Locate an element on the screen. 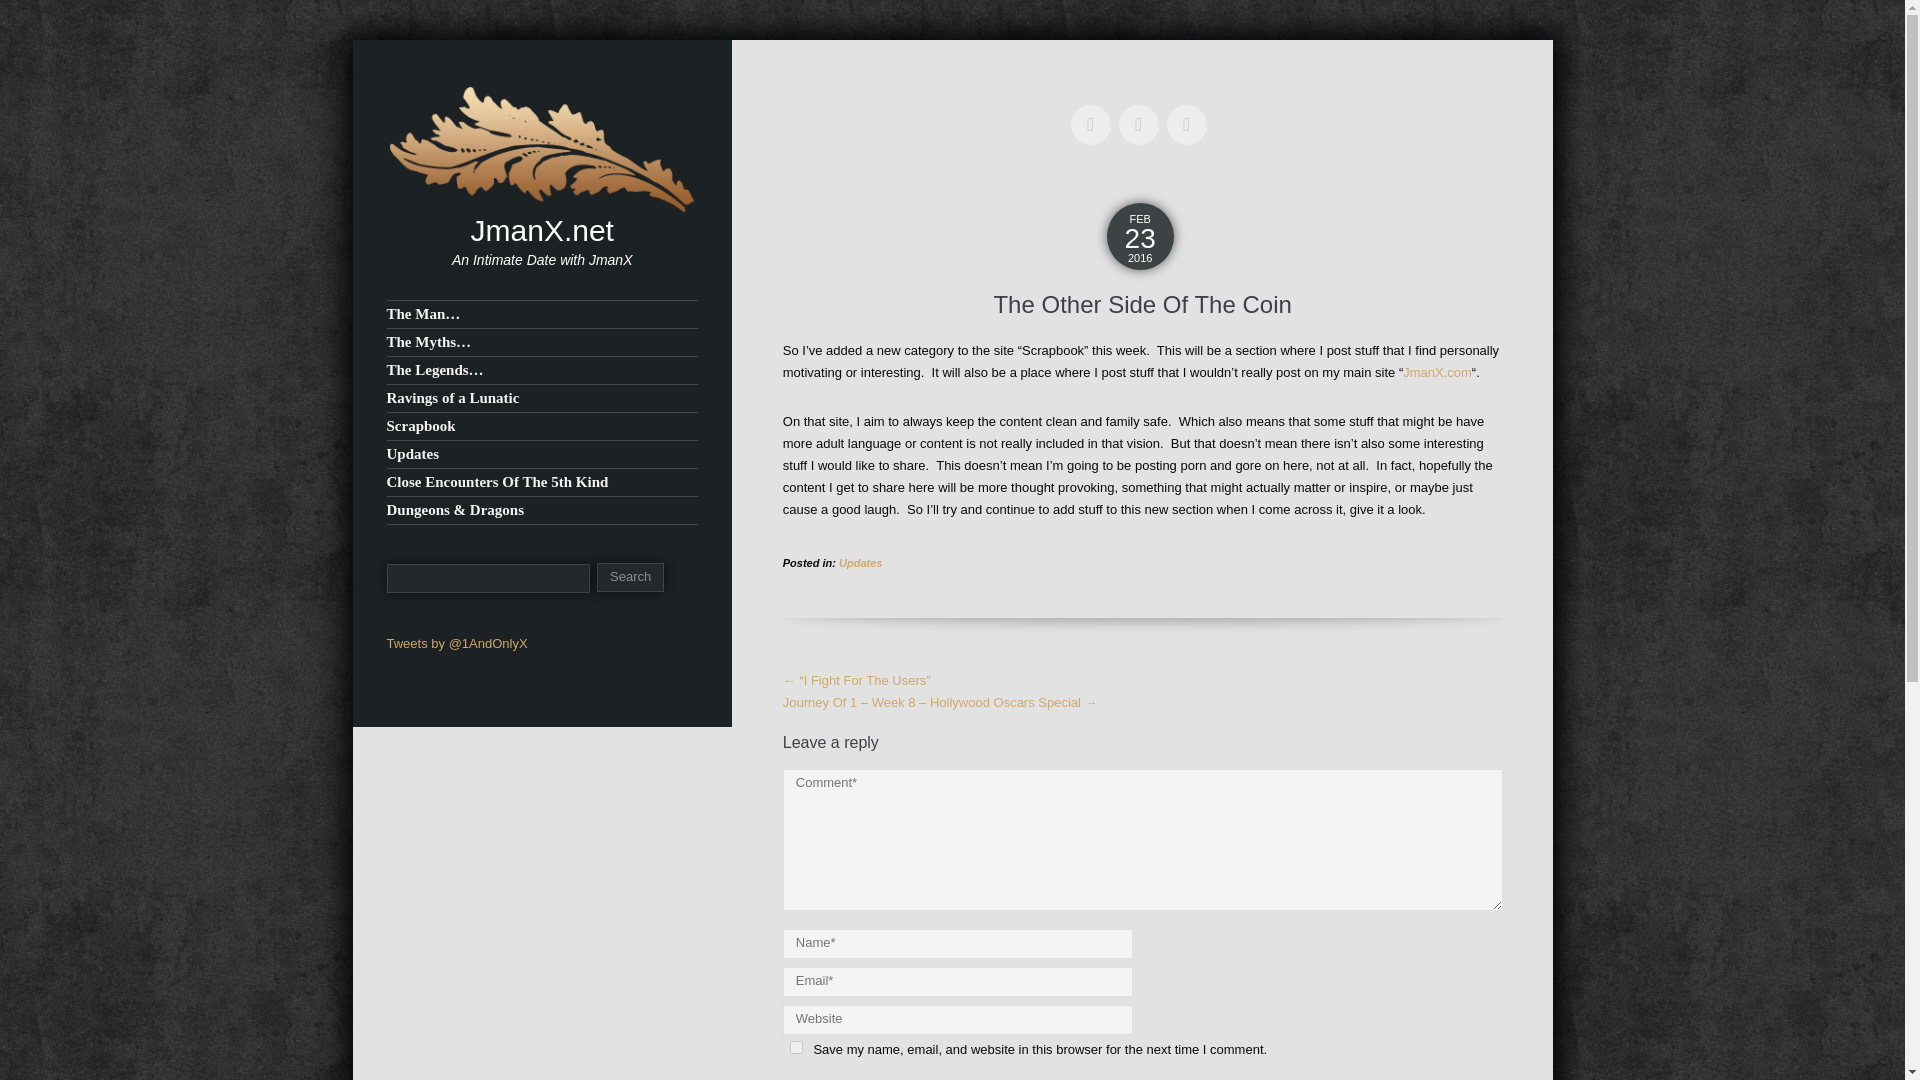 This screenshot has width=1920, height=1080. JmanX.net is located at coordinates (542, 230).